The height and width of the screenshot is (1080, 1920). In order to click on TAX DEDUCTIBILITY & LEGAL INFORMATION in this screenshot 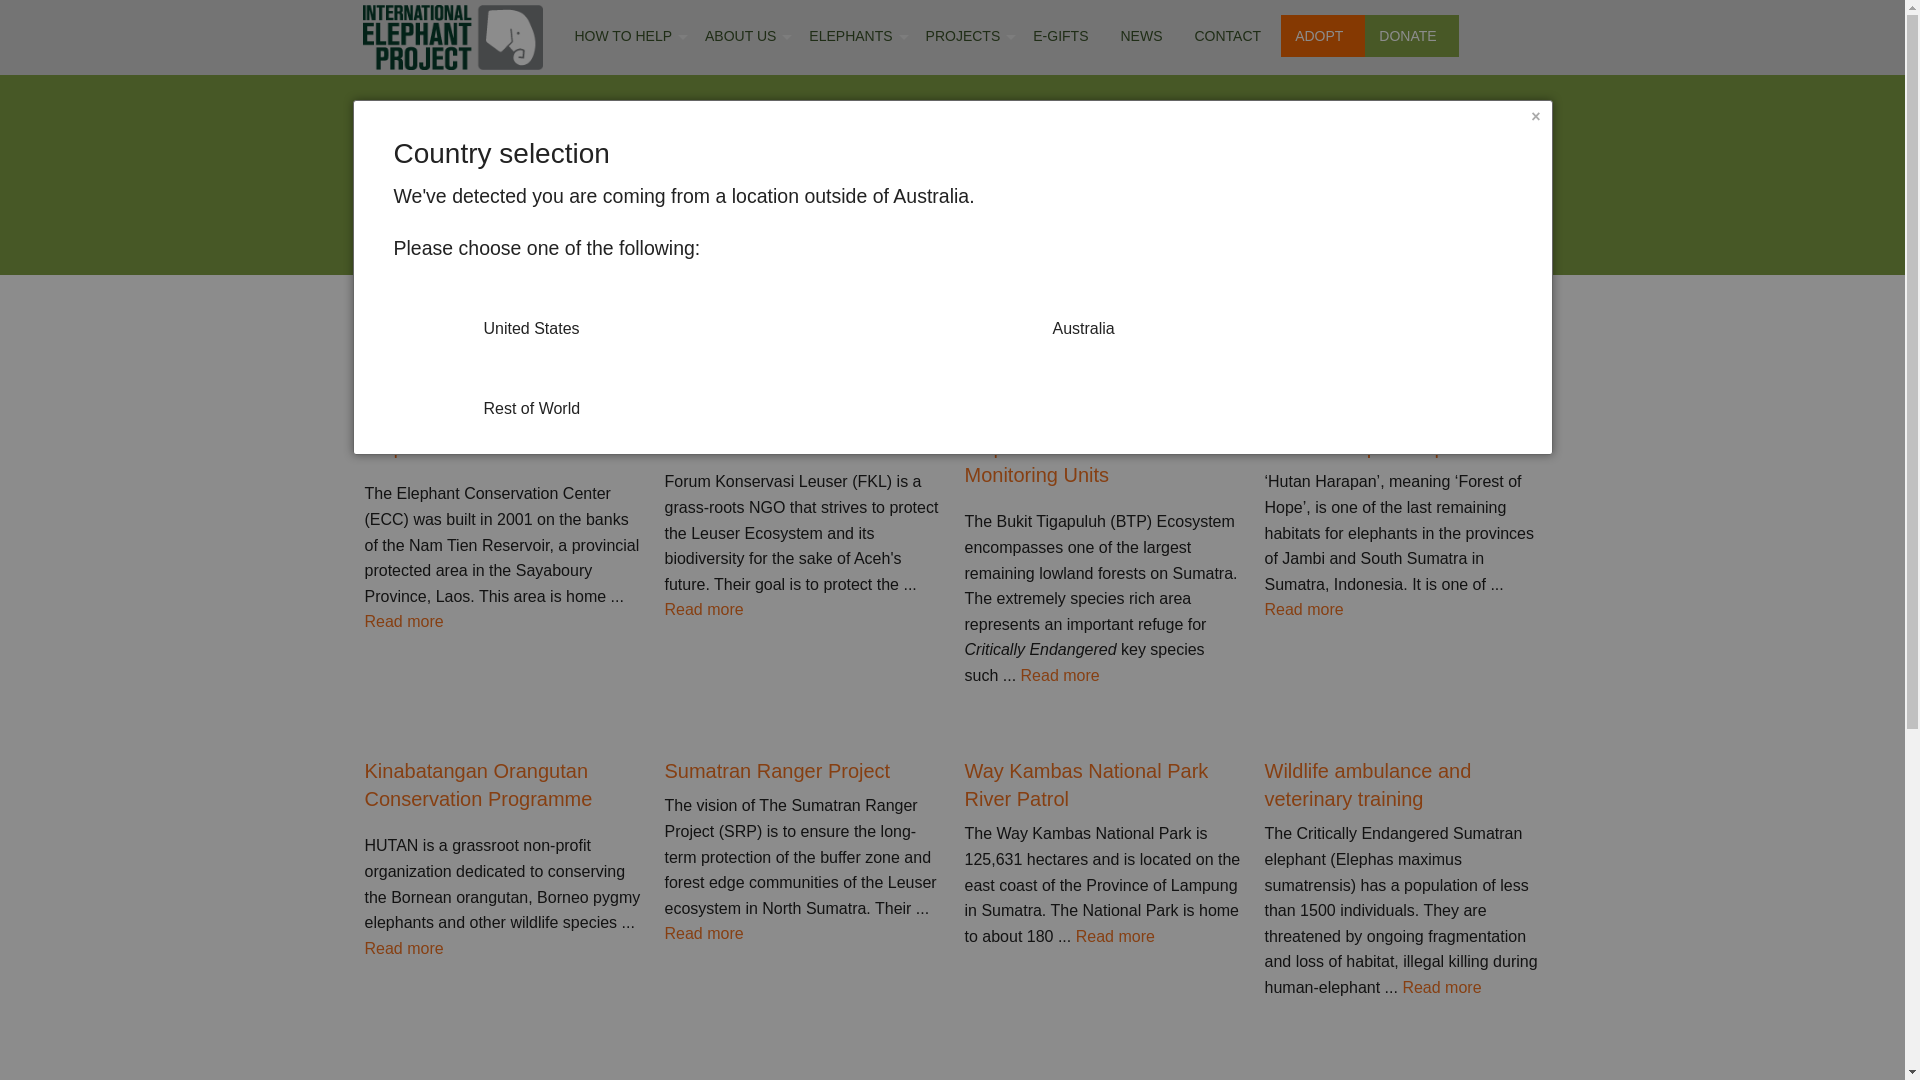, I will do `click(739, 355)`.